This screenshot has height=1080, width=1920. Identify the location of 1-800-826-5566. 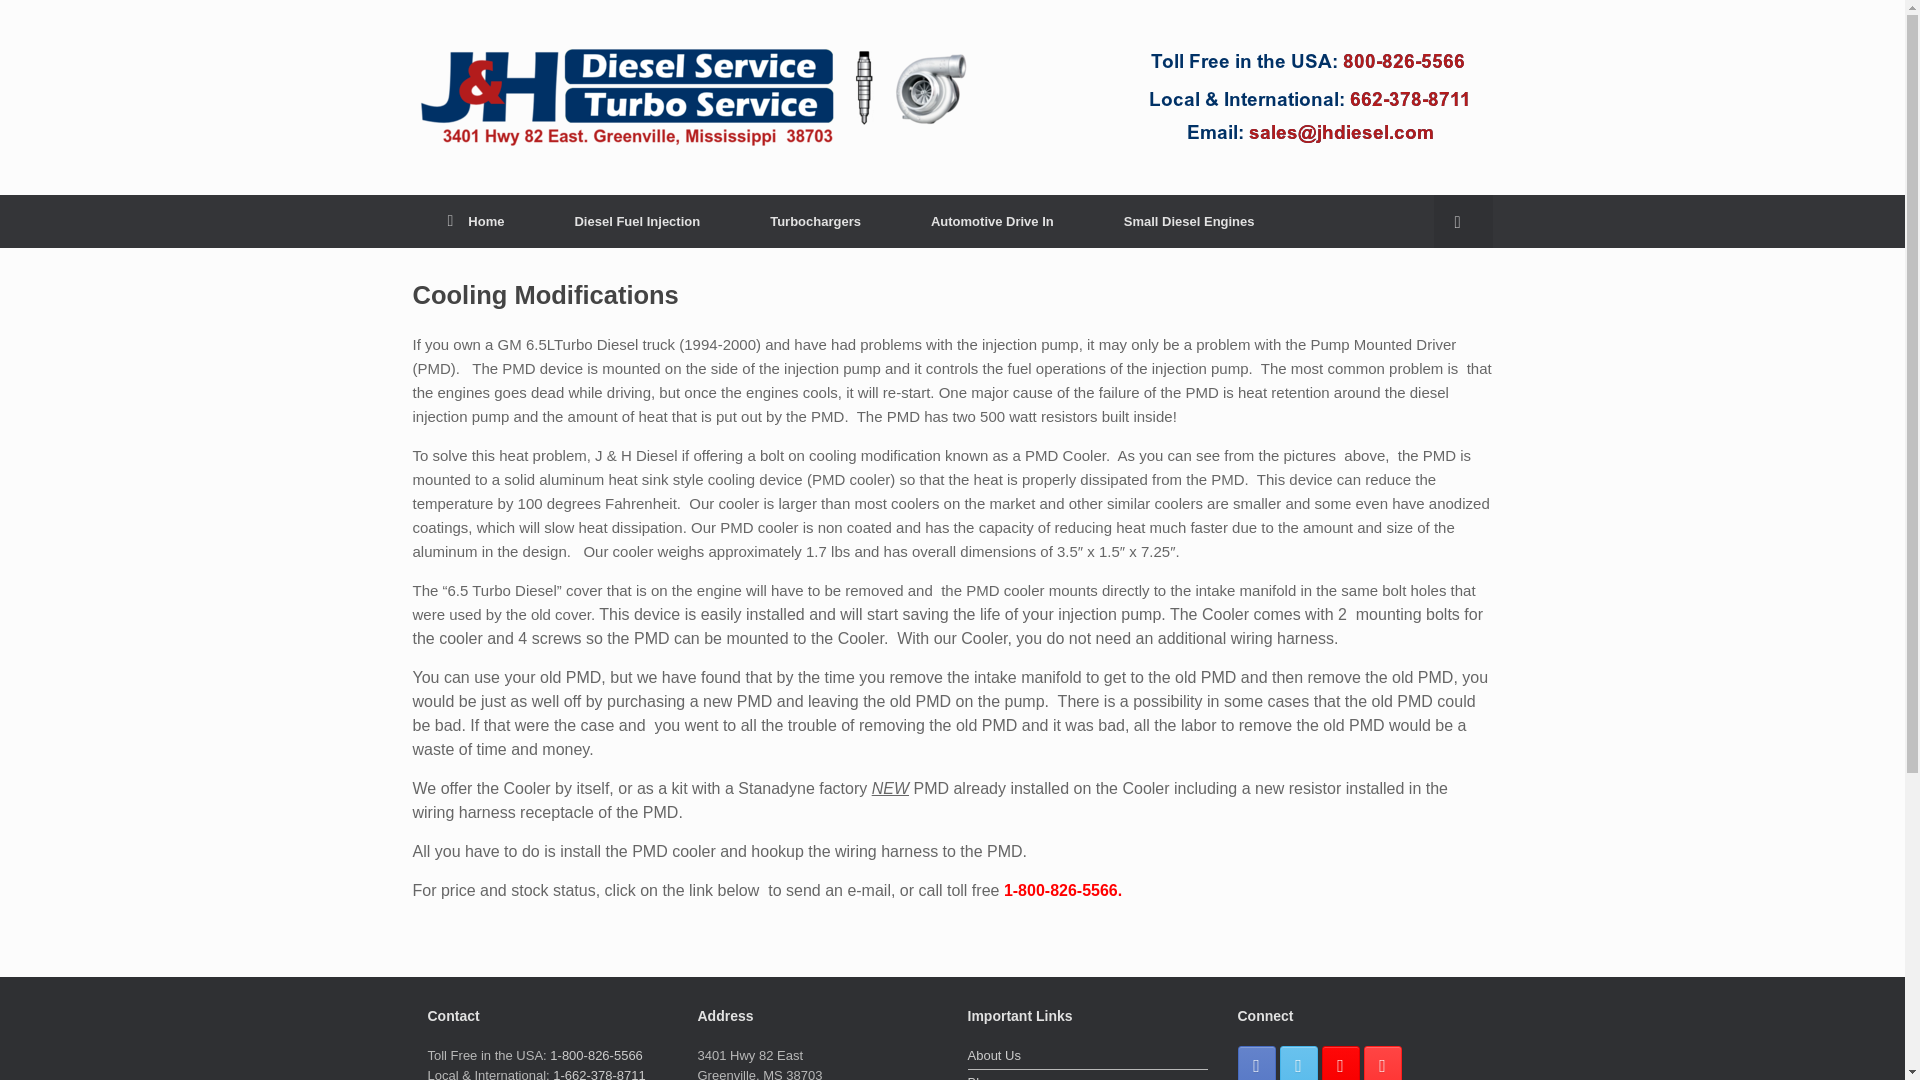
(596, 1054).